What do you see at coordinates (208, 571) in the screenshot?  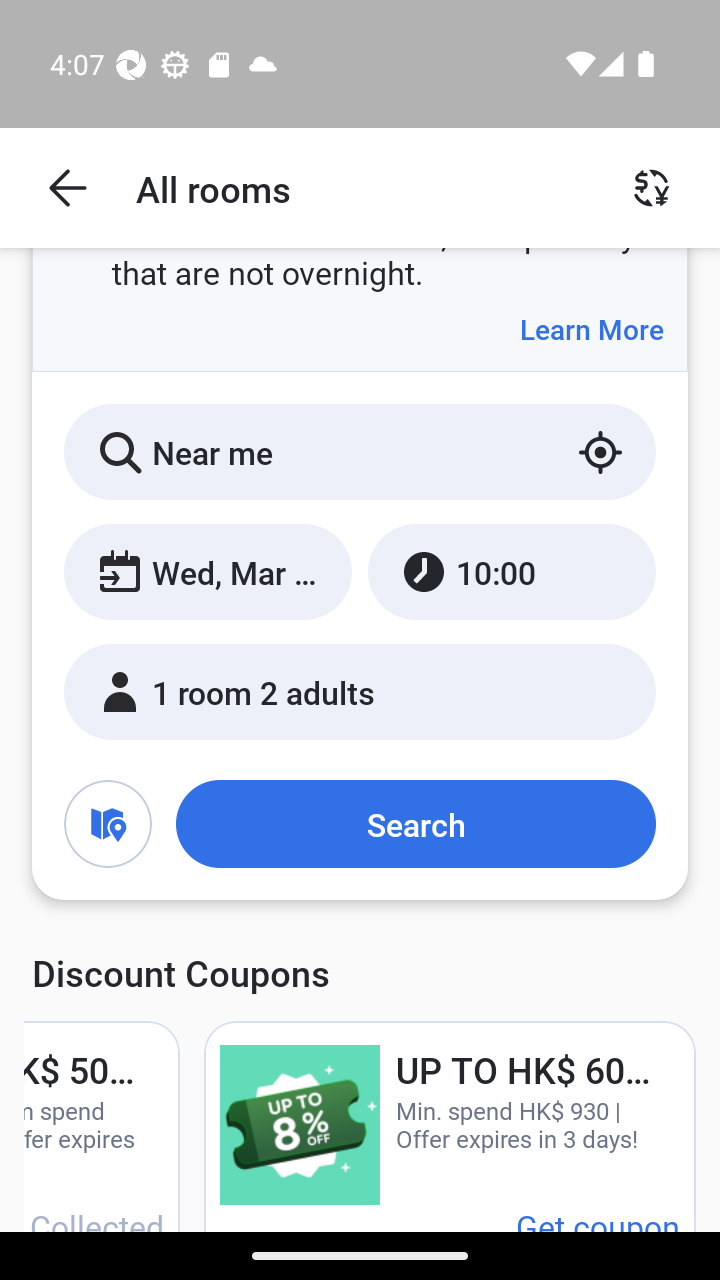 I see `Wed, Mar 13` at bounding box center [208, 571].